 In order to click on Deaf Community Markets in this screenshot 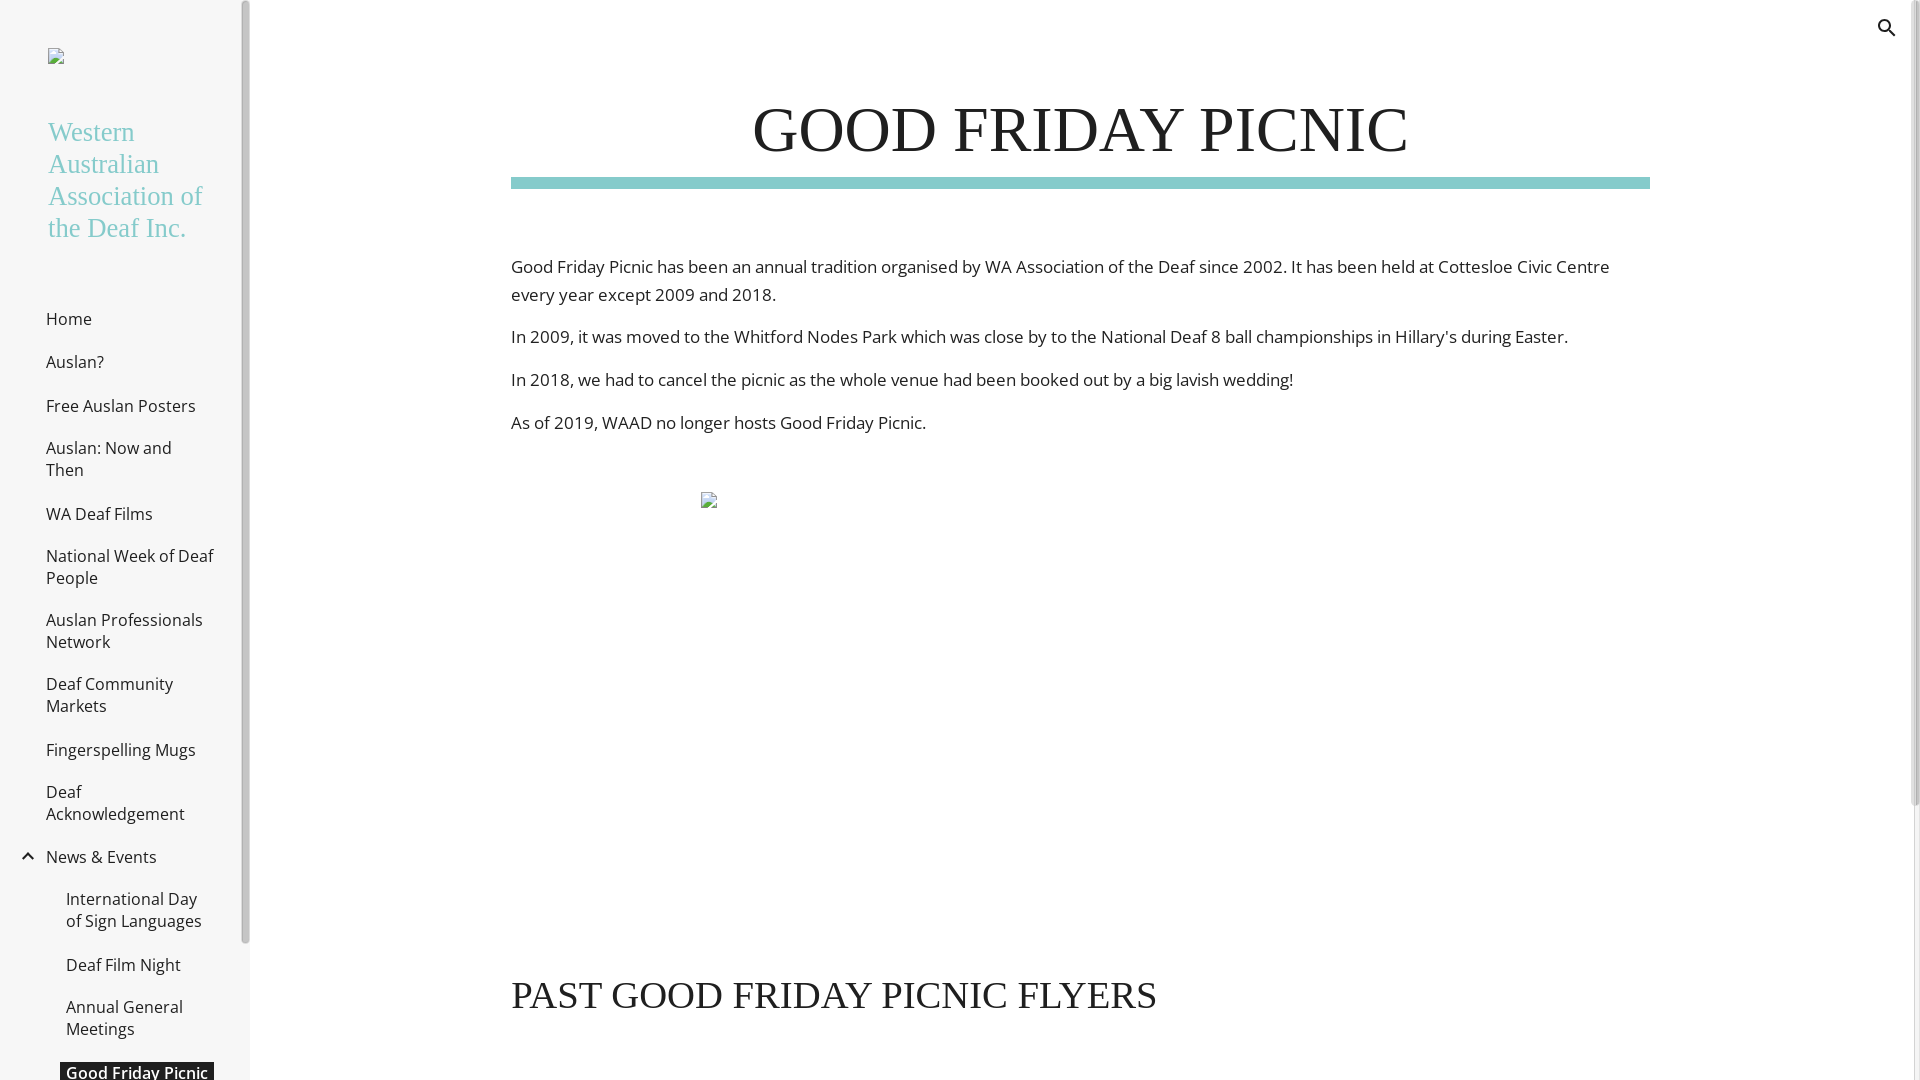, I will do `click(130, 695)`.